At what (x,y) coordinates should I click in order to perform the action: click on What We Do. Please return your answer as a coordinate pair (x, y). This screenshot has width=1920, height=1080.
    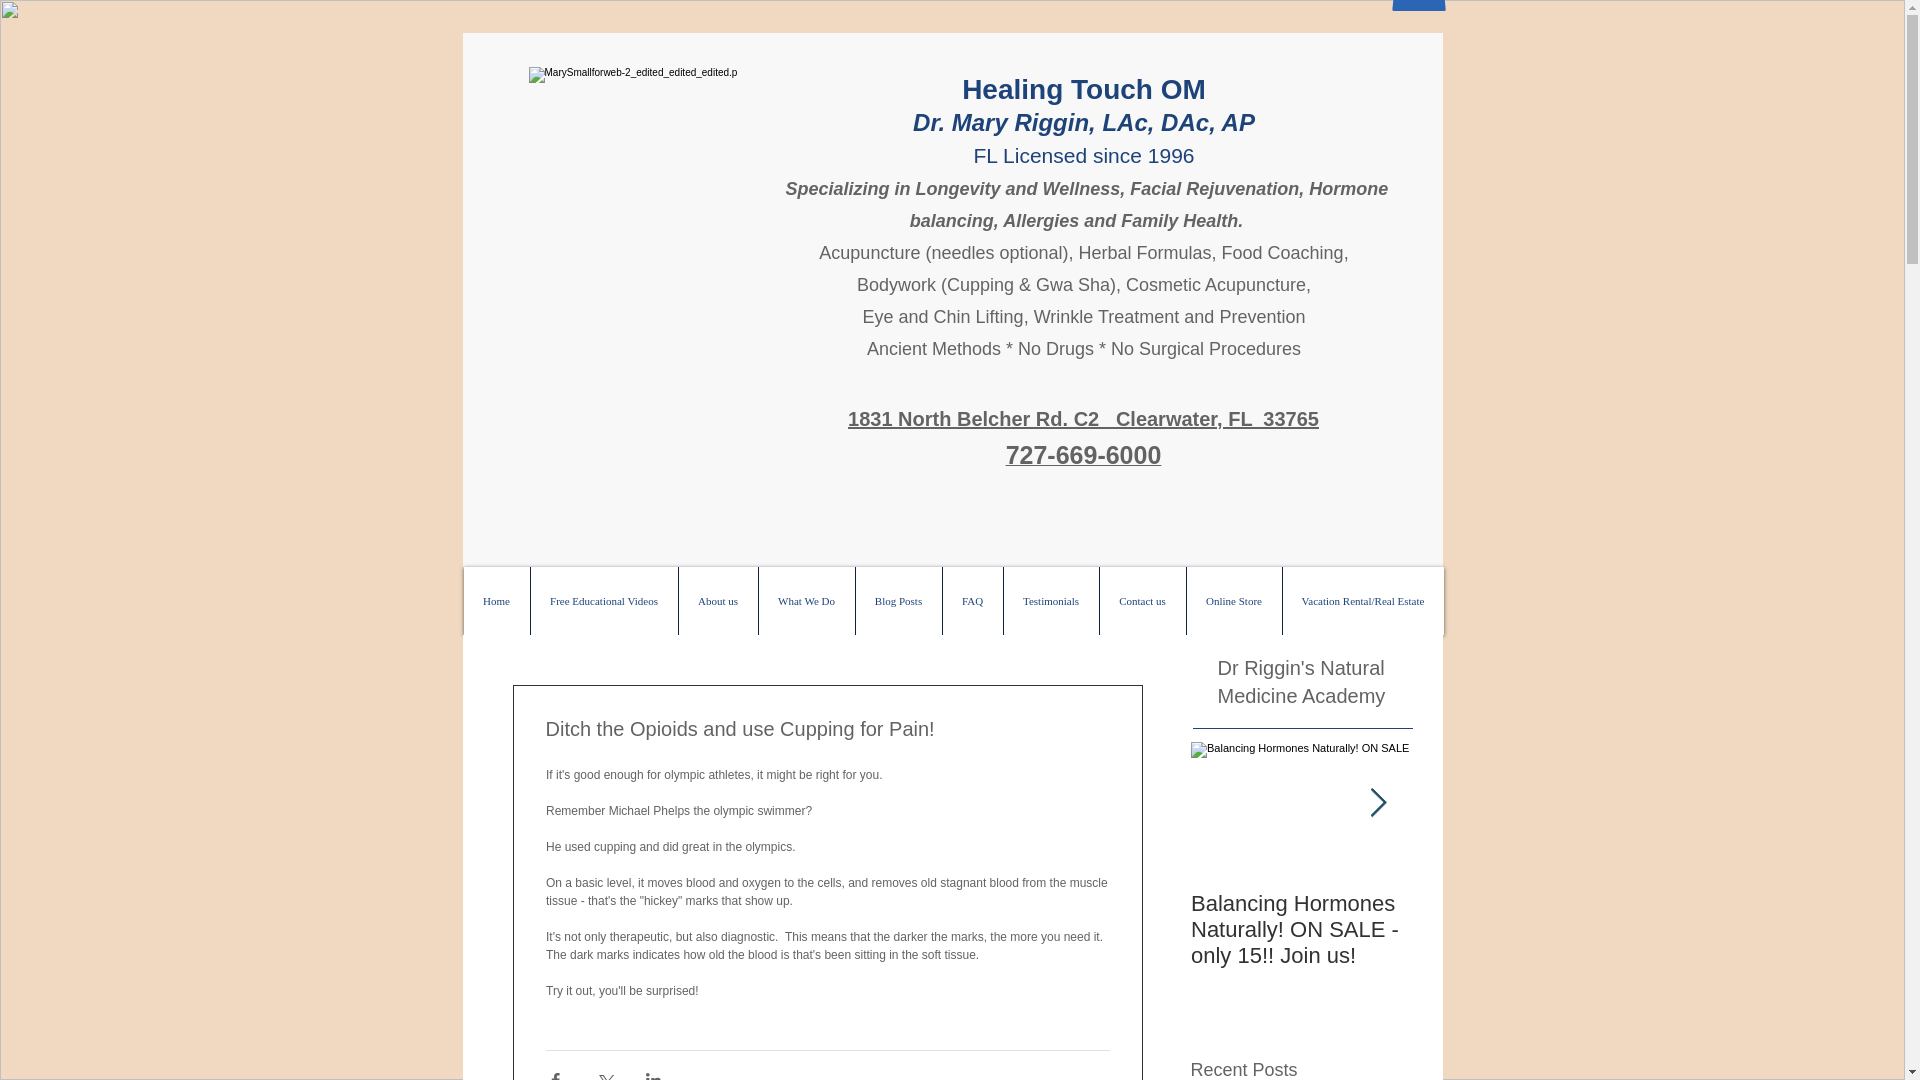
    Looking at the image, I should click on (806, 601).